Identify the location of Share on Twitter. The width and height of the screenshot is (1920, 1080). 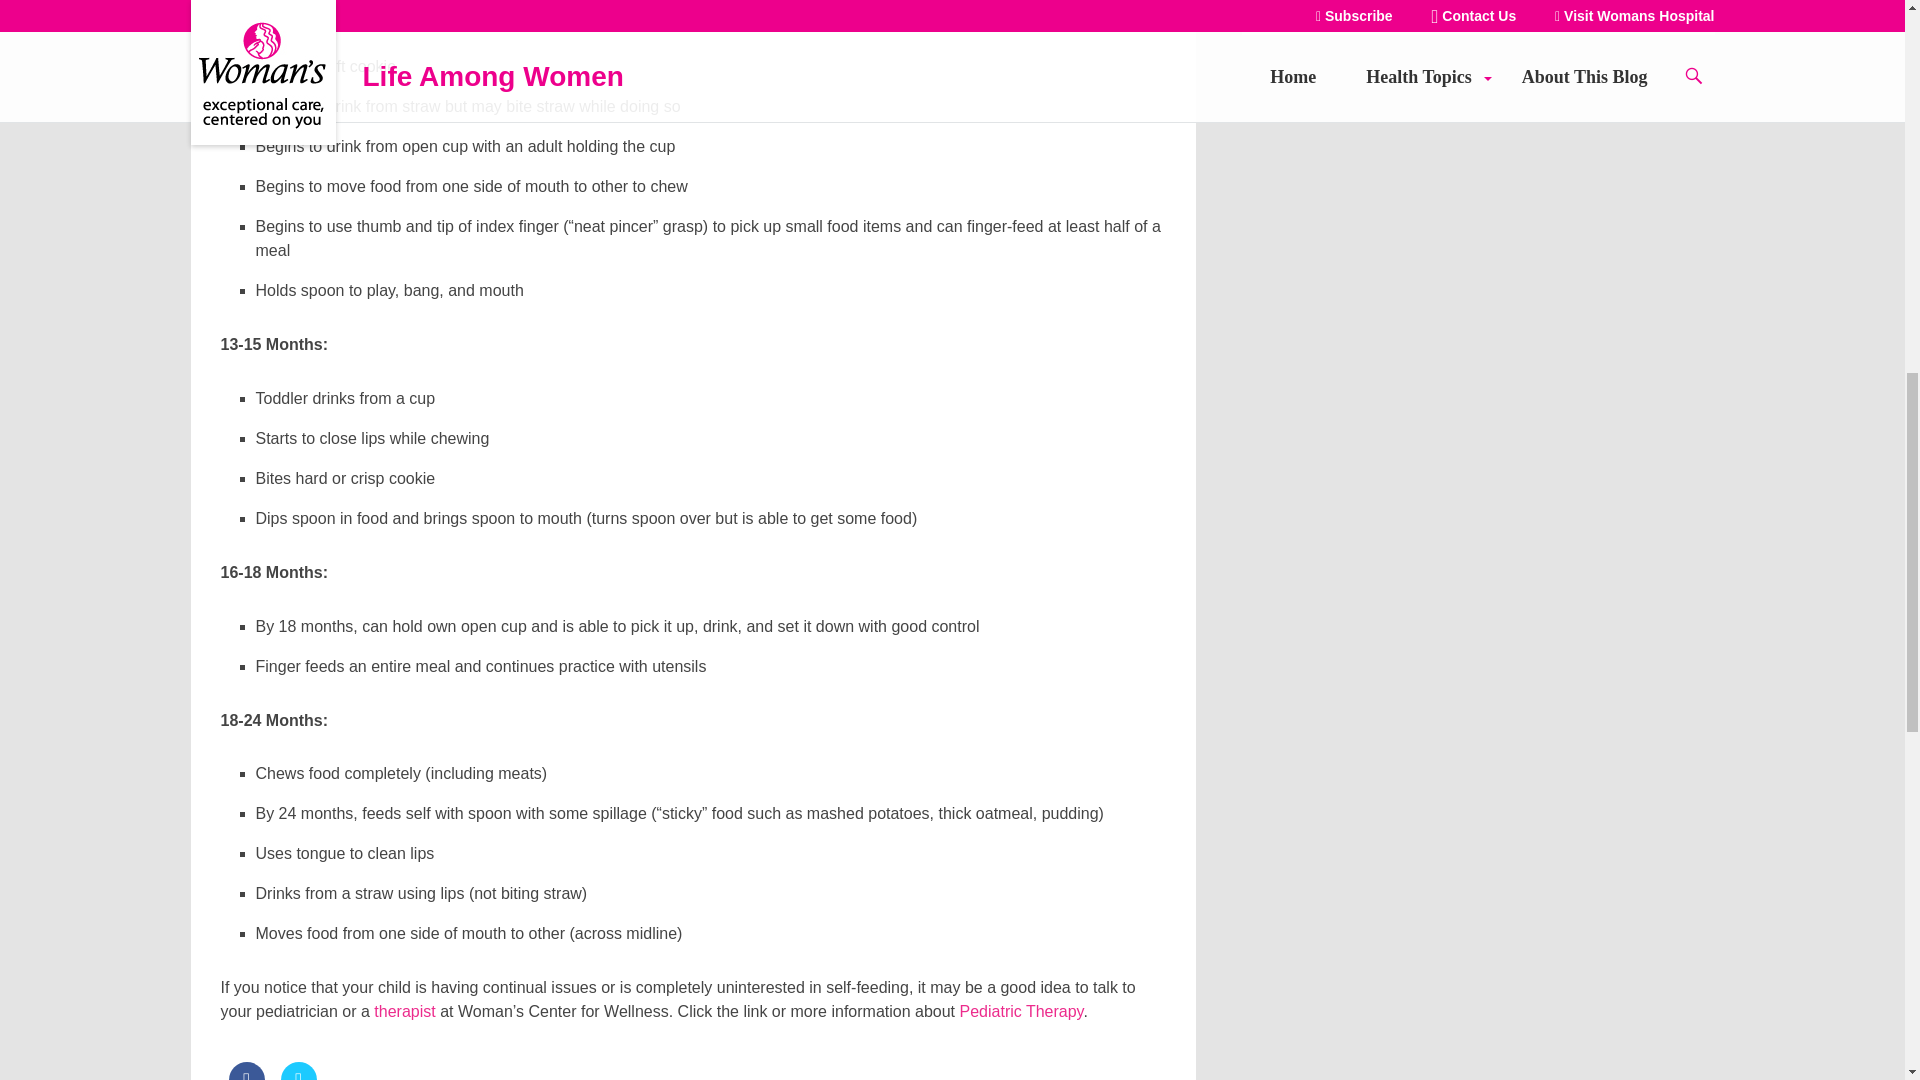
(298, 1070).